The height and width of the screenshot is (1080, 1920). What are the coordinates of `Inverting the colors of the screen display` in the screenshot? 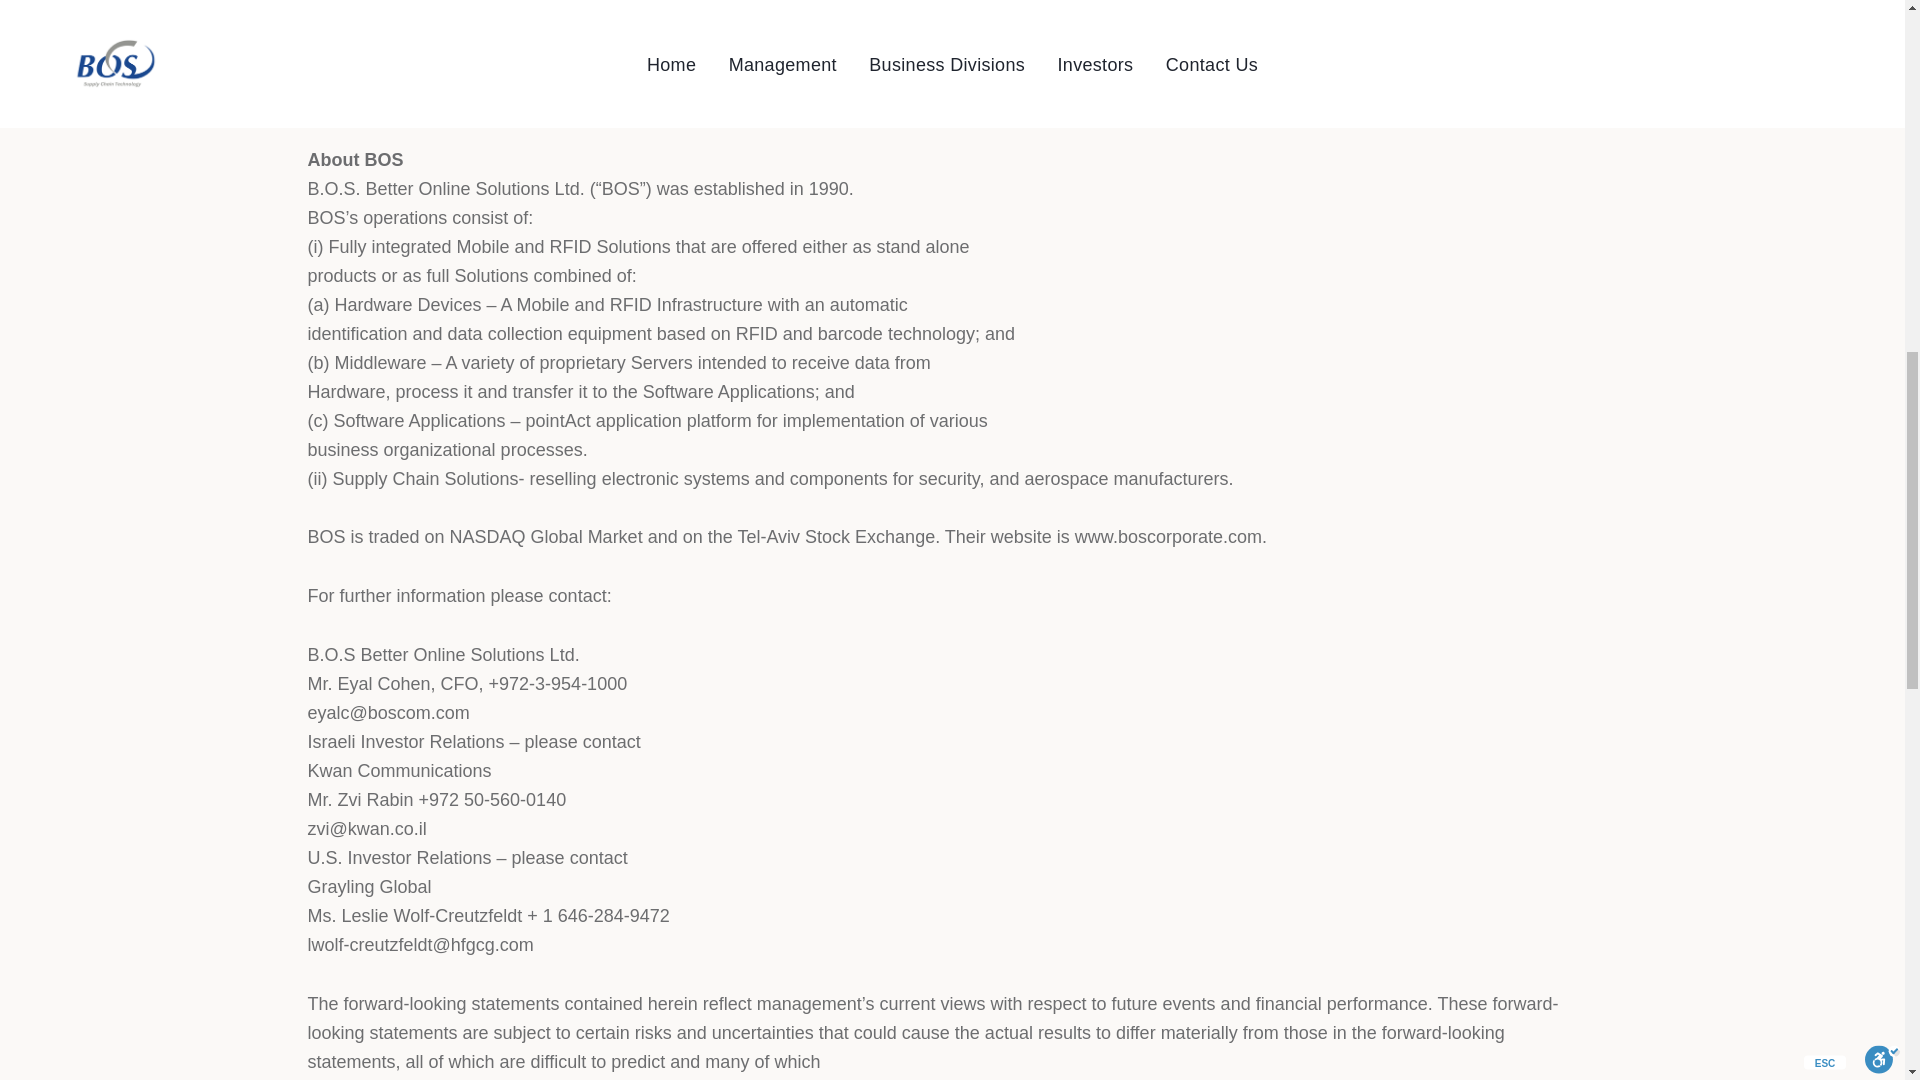 It's located at (746, 43).